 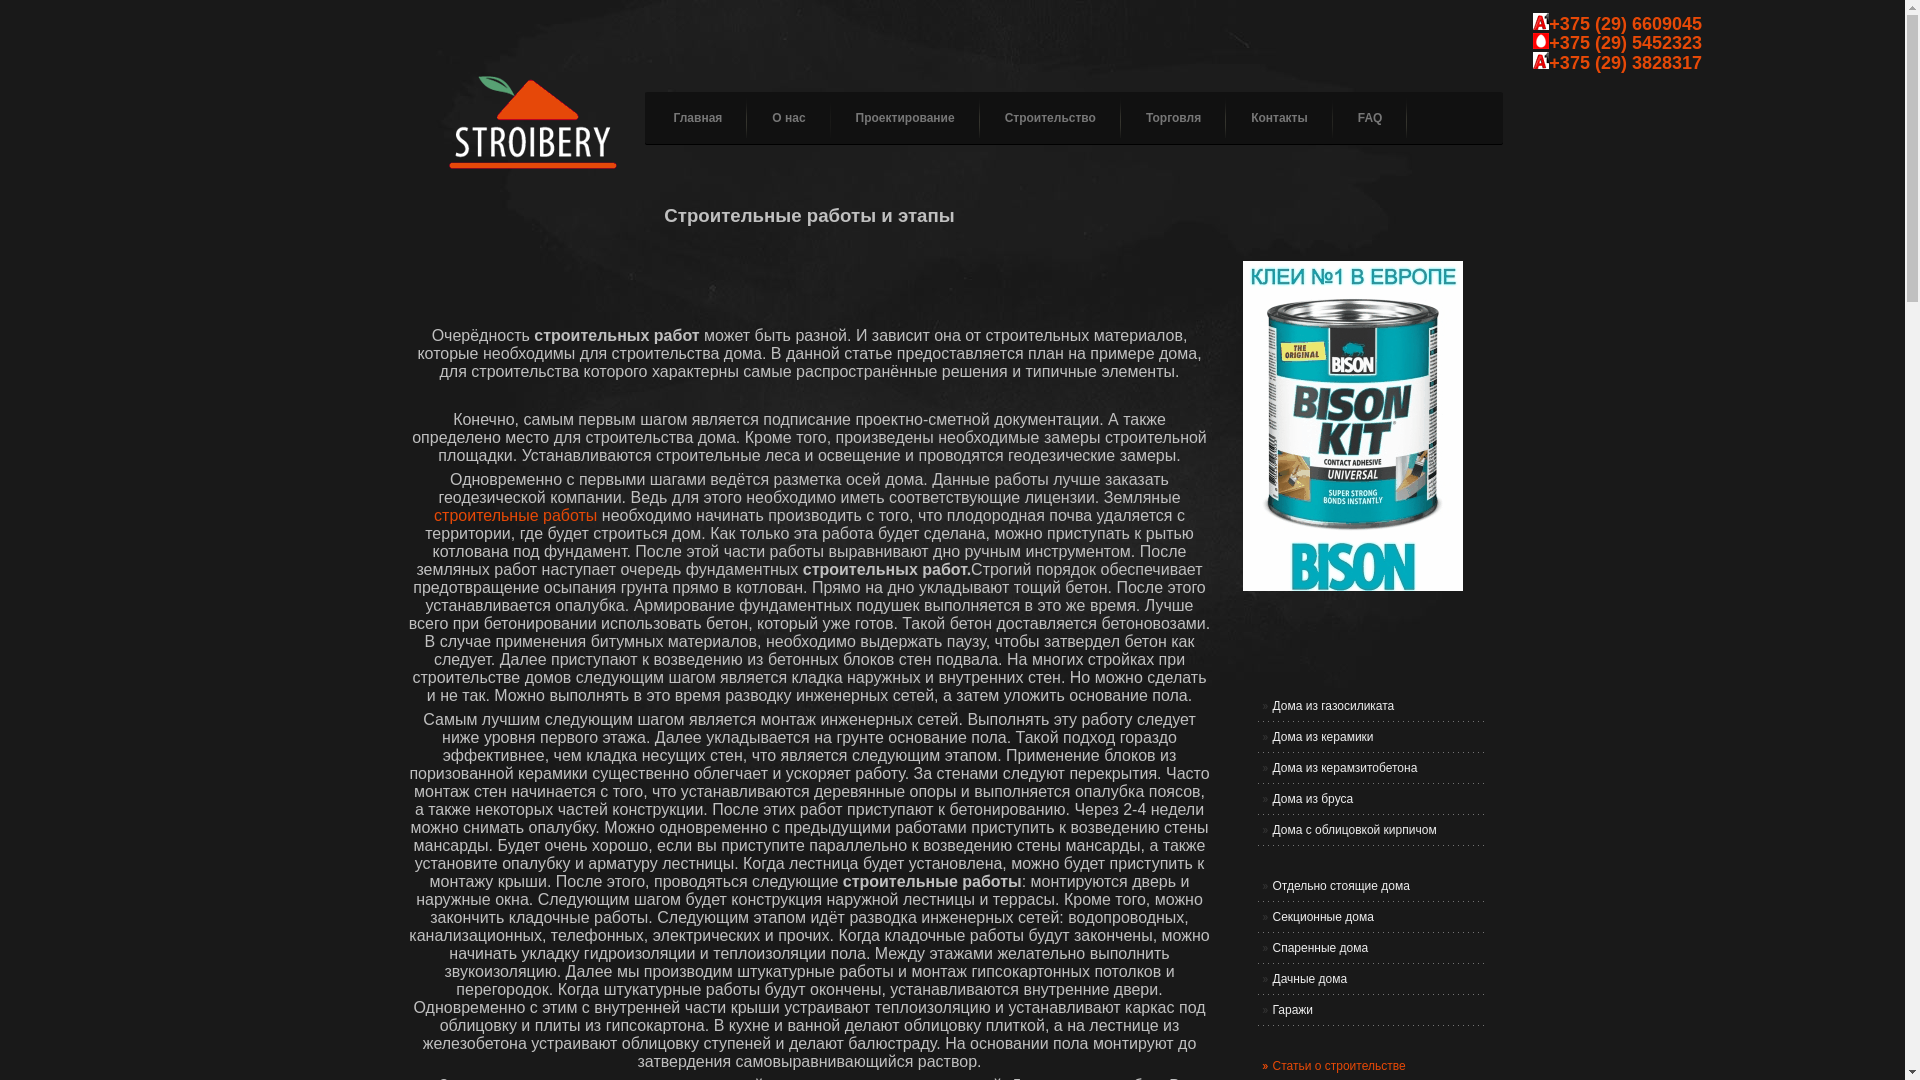 I want to click on FAQ, so click(x=1358, y=118).